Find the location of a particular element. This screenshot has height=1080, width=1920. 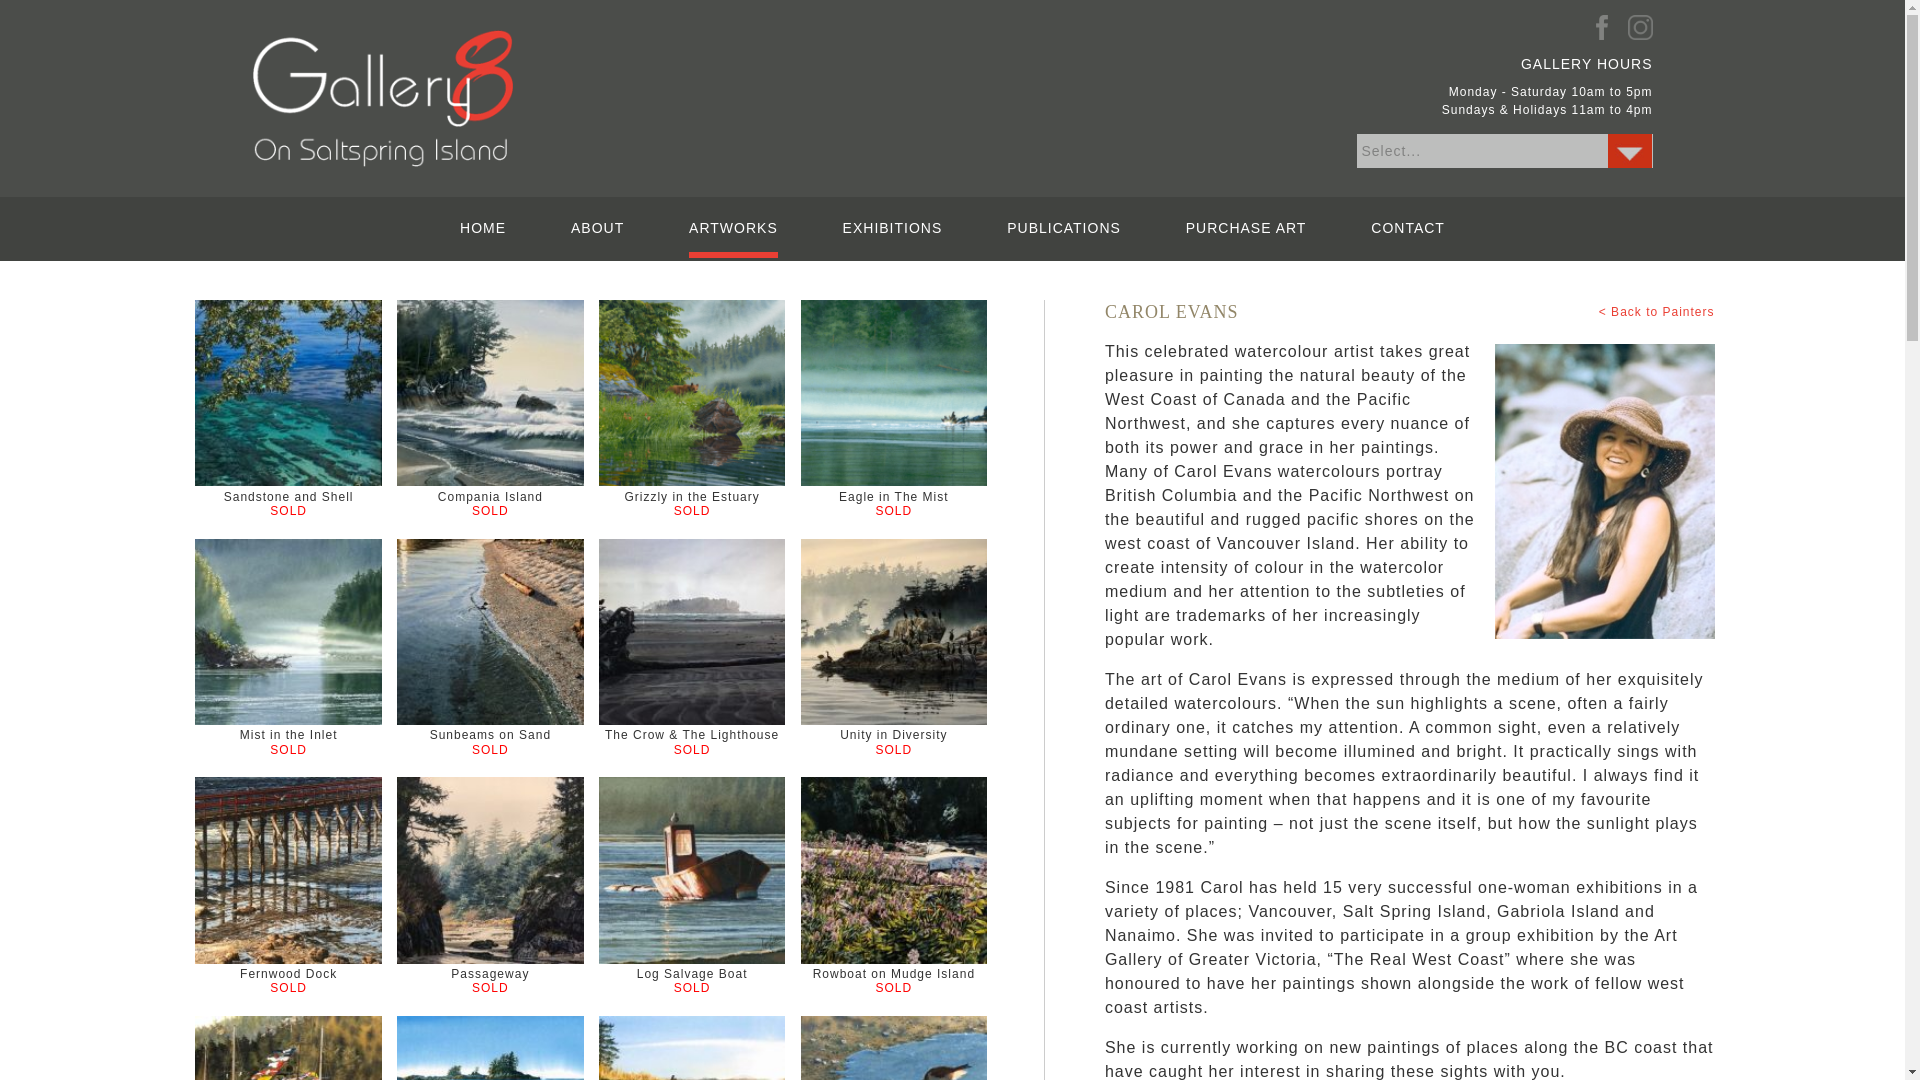

CONTACT is located at coordinates (1408, 228).